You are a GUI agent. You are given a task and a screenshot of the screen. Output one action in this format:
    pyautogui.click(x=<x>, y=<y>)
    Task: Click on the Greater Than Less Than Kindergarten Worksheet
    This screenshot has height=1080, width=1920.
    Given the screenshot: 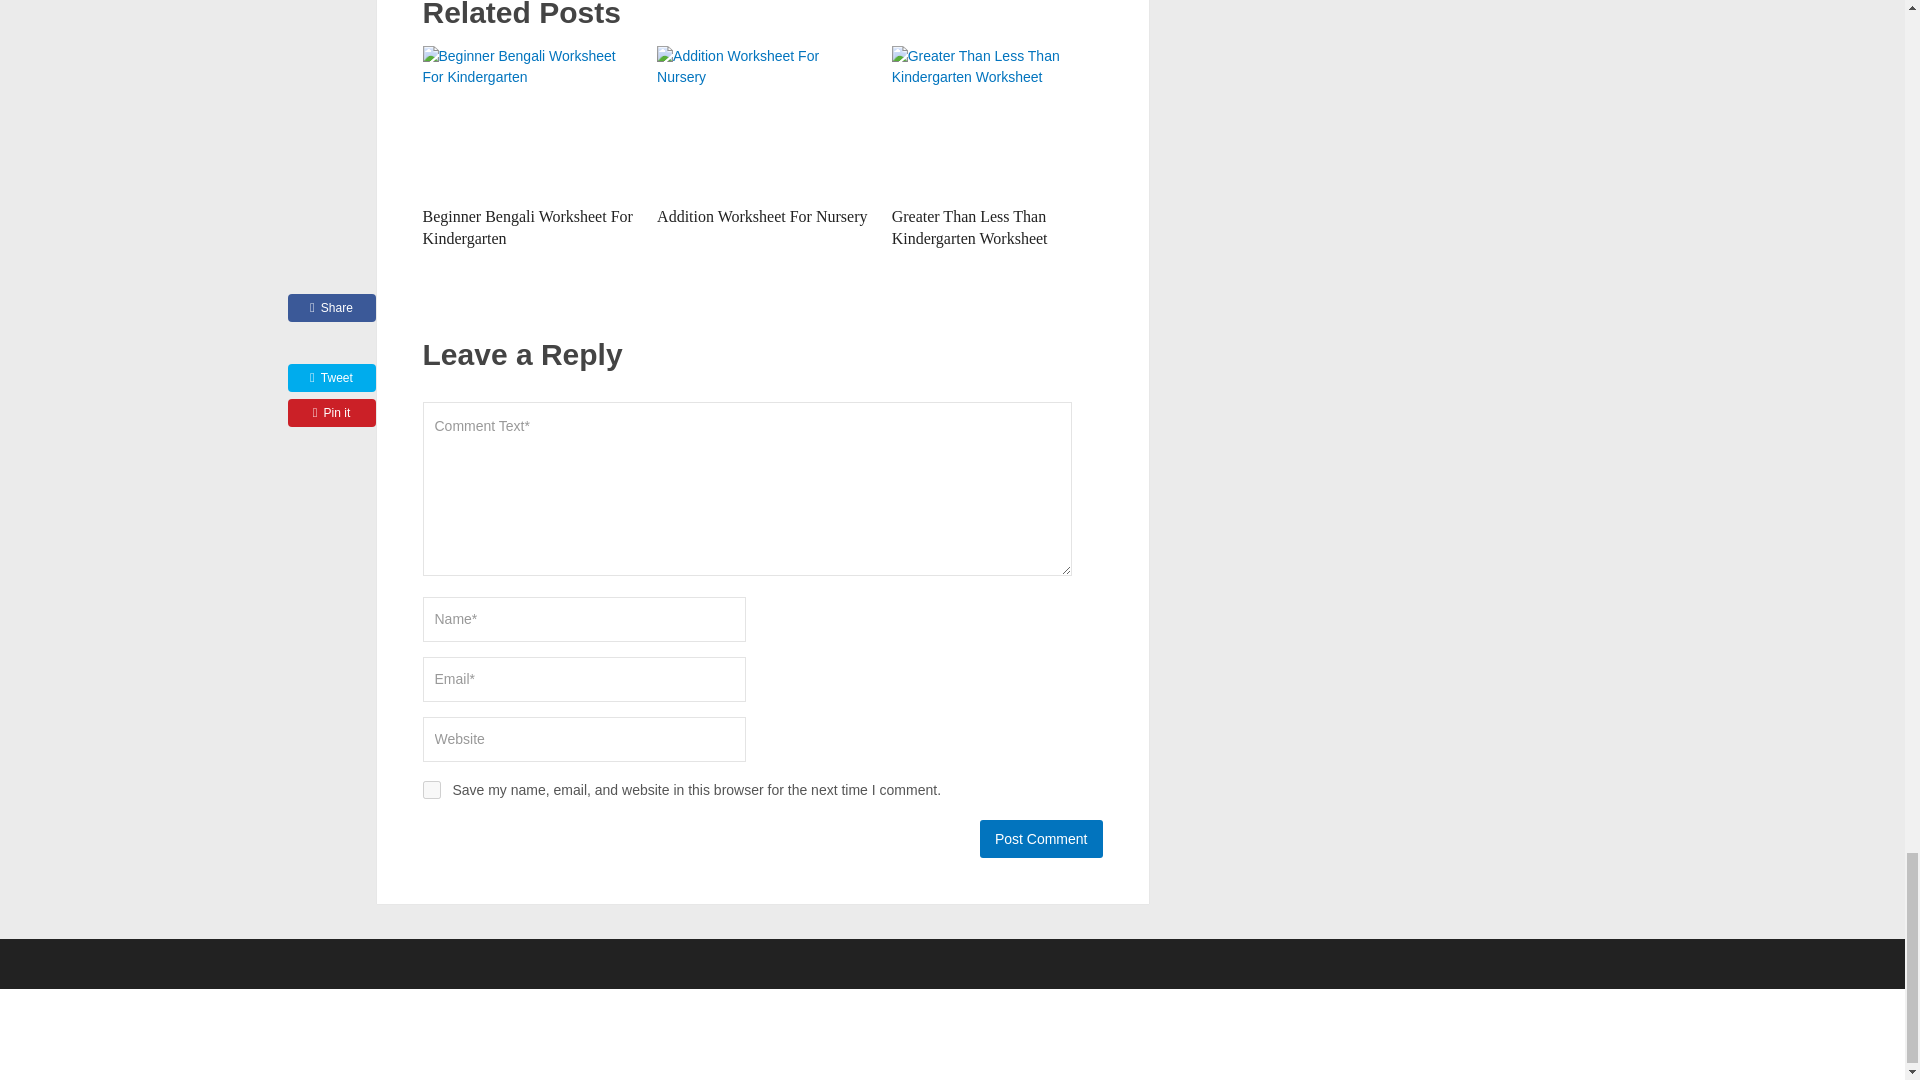 What is the action you would take?
    pyautogui.click(x=970, y=228)
    